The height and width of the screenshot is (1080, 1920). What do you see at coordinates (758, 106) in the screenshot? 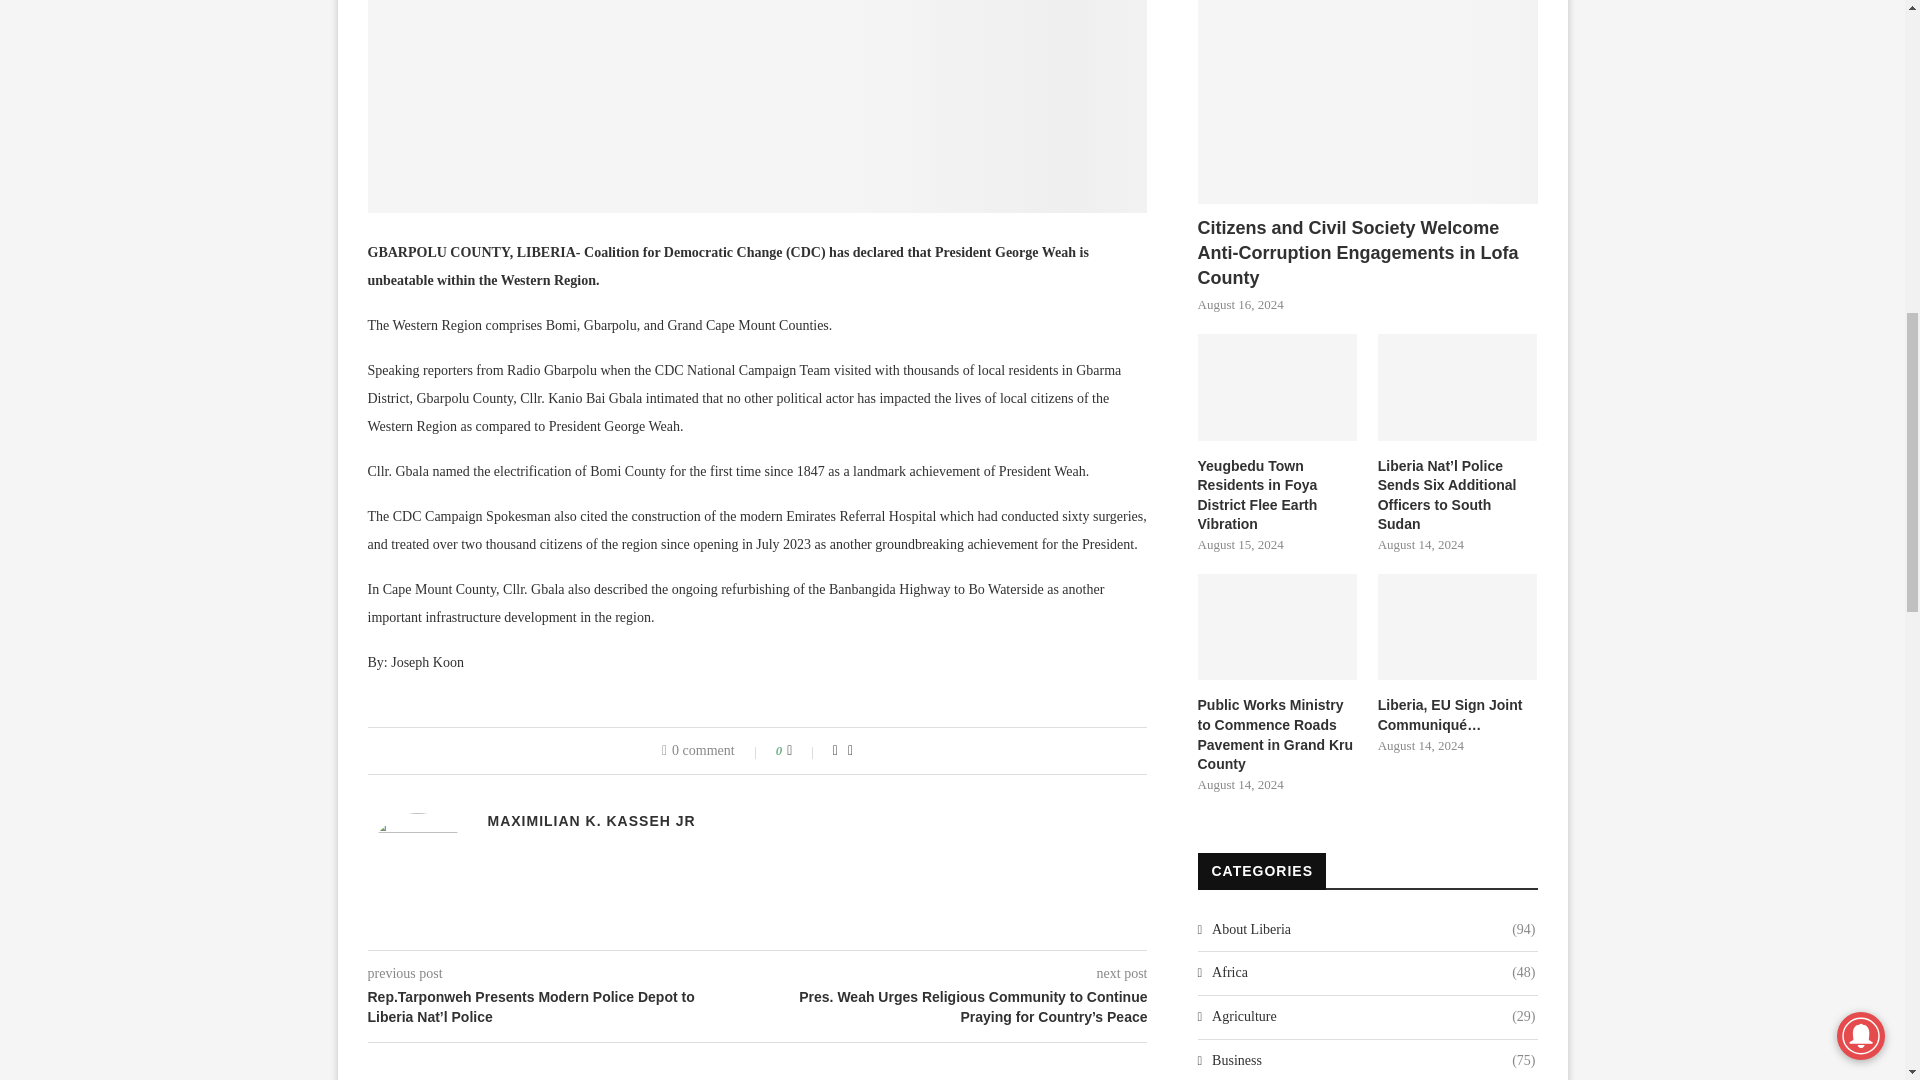
I see `HM` at bounding box center [758, 106].